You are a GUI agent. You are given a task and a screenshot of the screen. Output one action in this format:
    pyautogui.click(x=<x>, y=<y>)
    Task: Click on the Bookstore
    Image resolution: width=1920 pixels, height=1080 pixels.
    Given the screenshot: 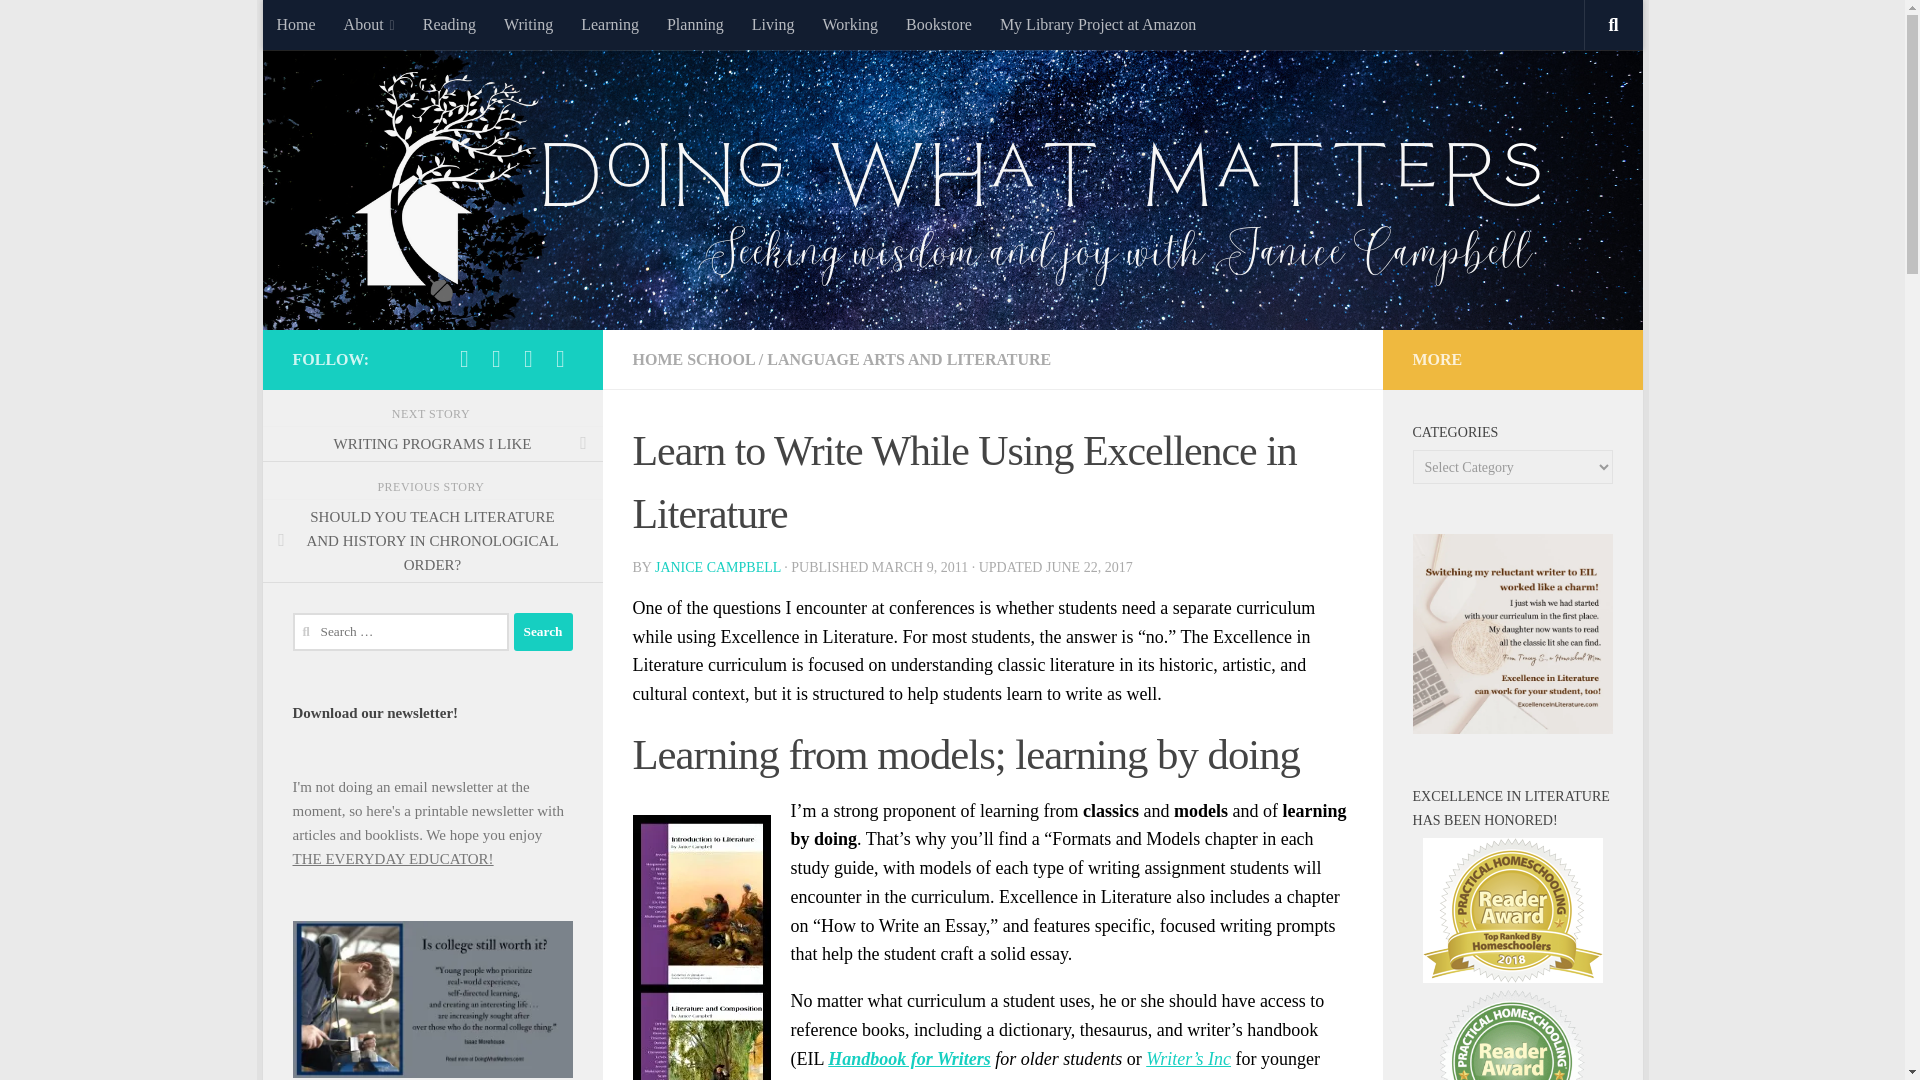 What is the action you would take?
    pyautogui.click(x=939, y=24)
    